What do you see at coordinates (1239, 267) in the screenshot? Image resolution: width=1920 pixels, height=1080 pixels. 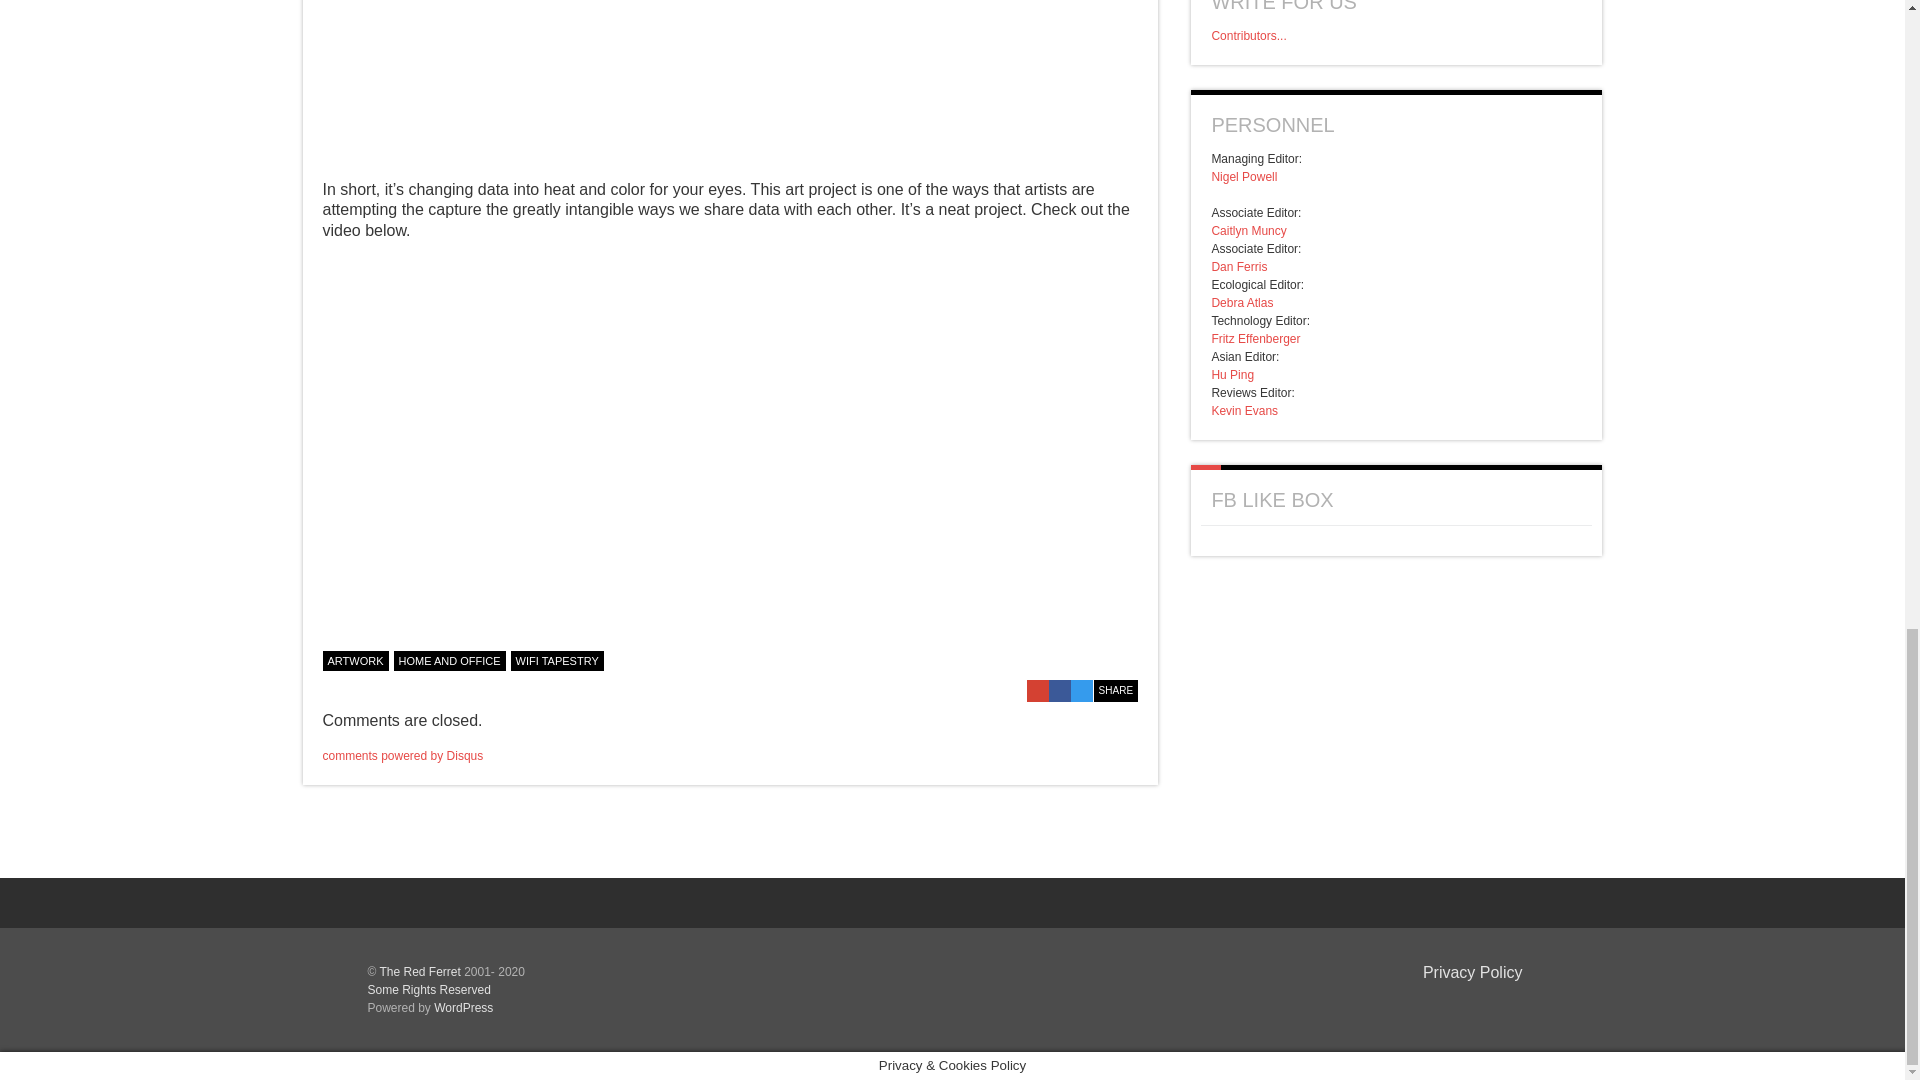 I see `Dan Ferris` at bounding box center [1239, 267].